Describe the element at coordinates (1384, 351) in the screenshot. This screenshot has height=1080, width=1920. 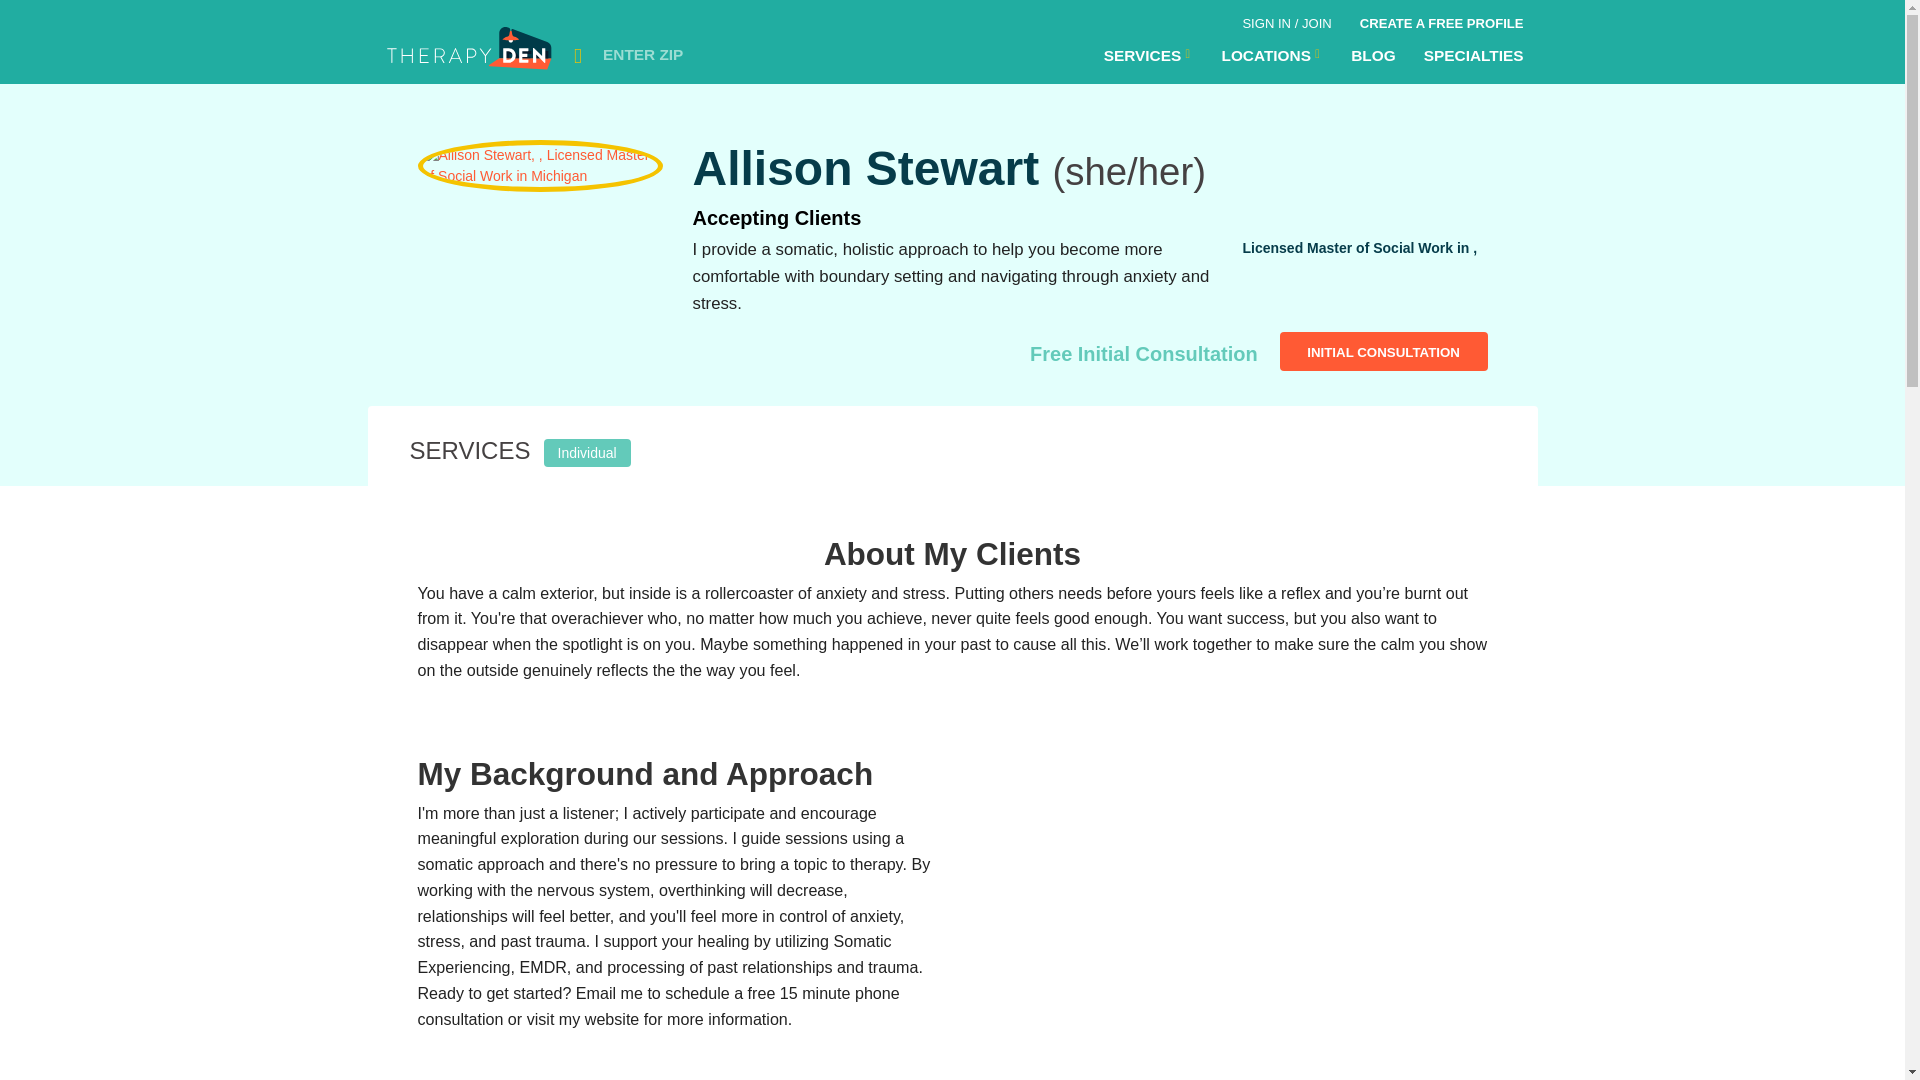
I see `Send email to Allison Stewart` at that location.